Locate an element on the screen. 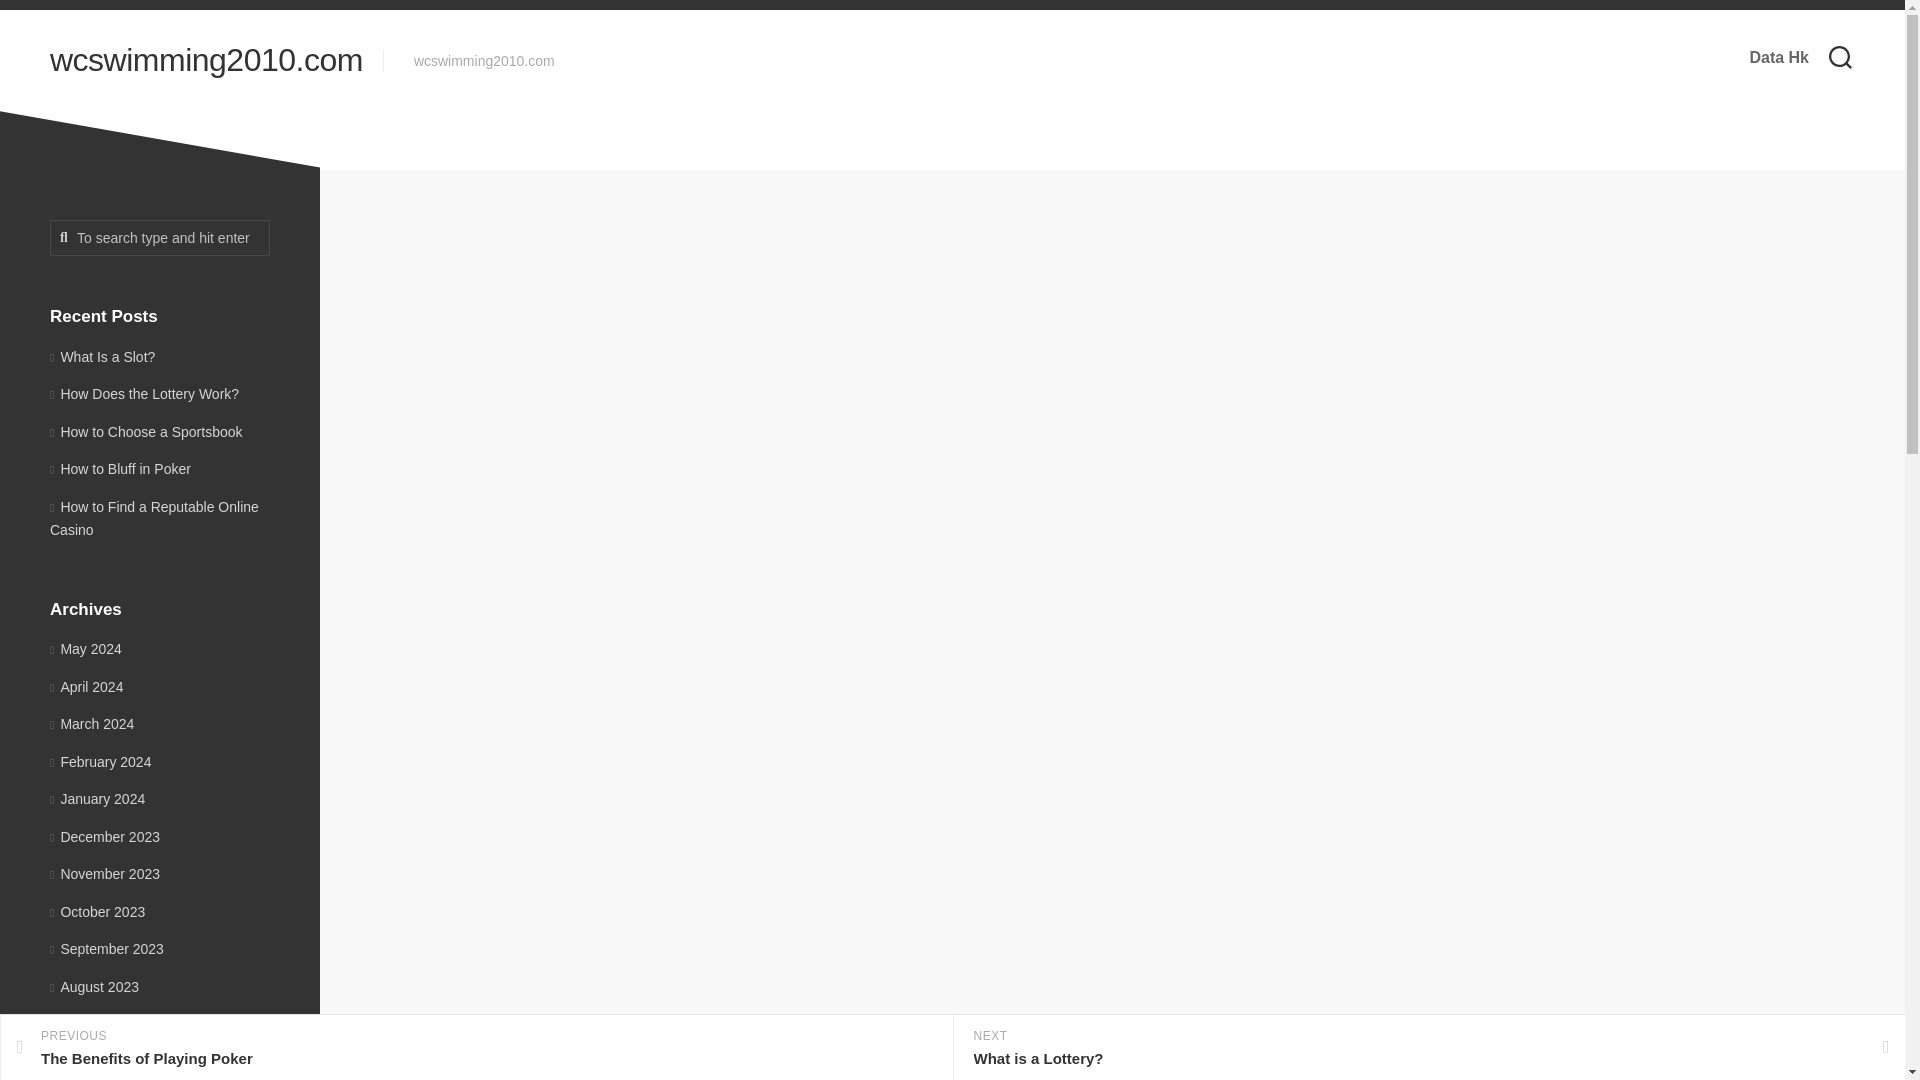  How to Choose a Sportsbook is located at coordinates (146, 432).